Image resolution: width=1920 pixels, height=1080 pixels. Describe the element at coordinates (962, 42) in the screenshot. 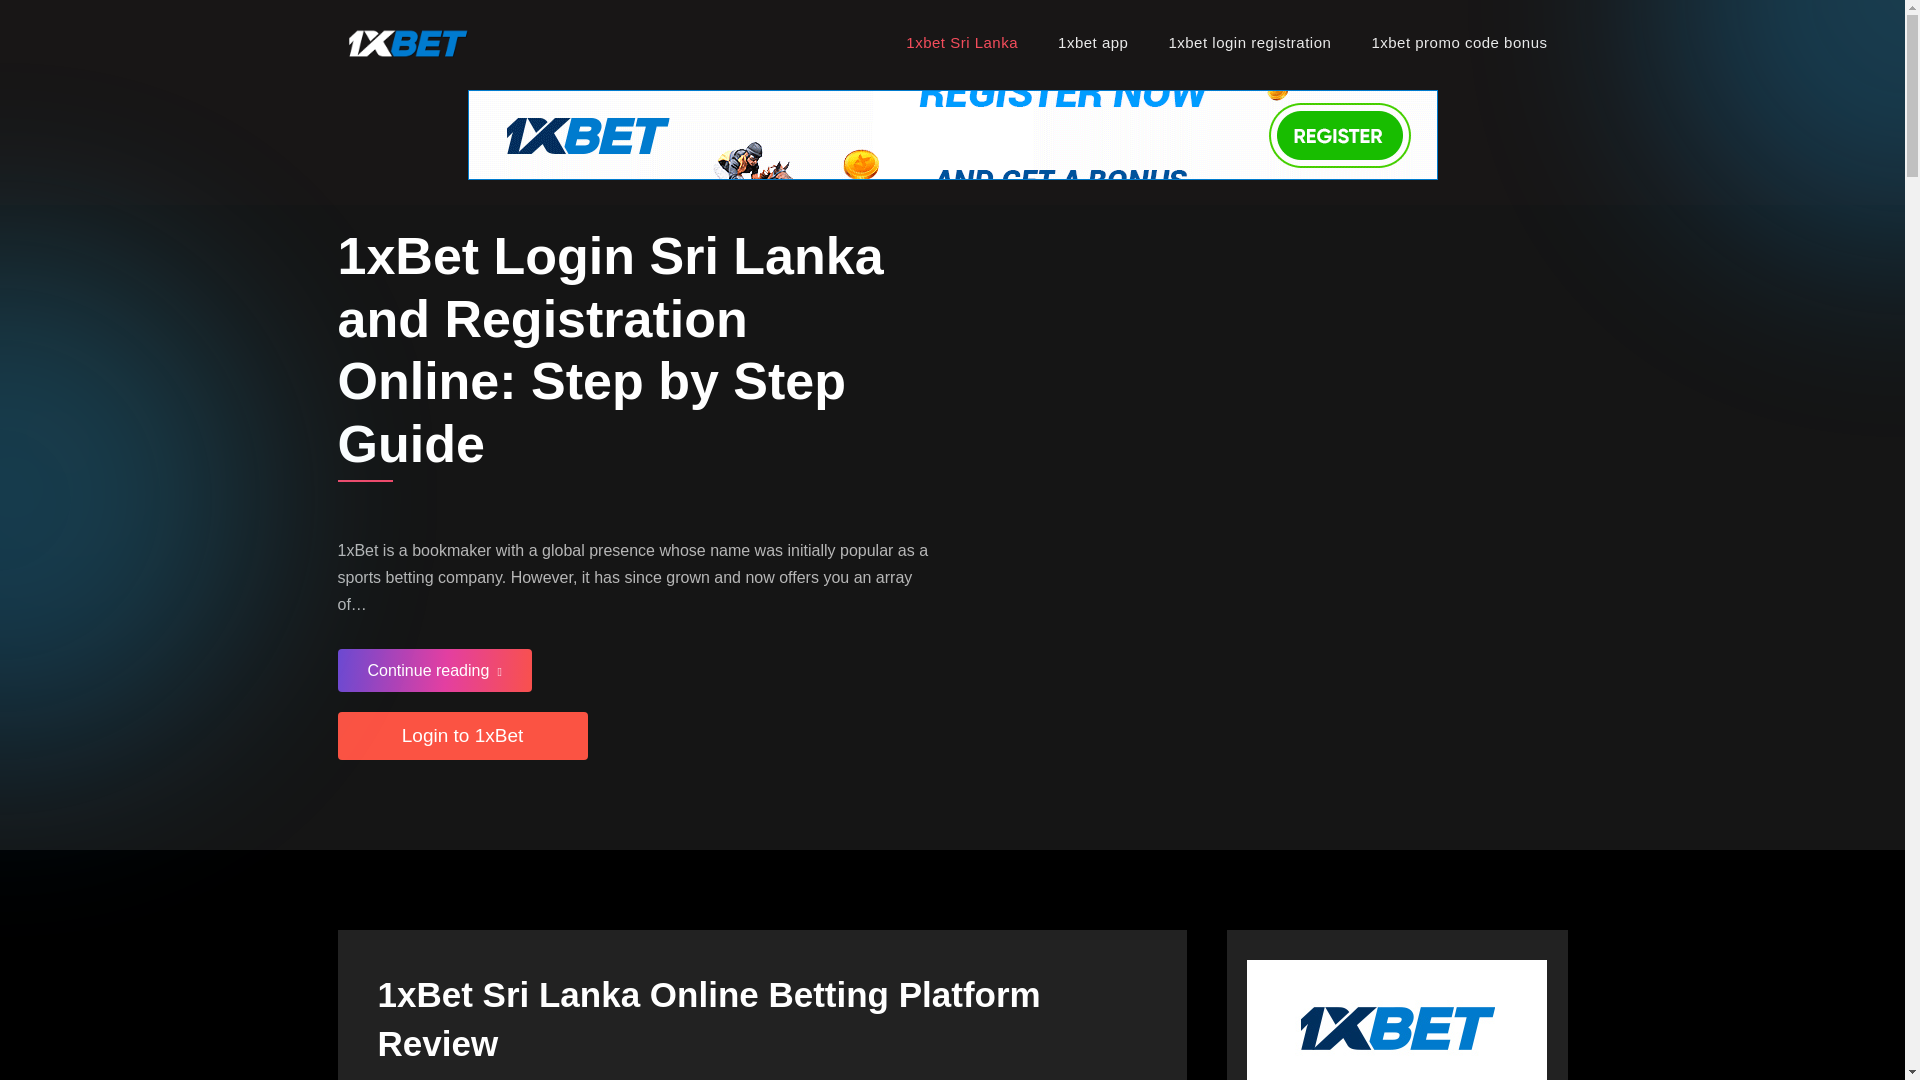

I see `1xbet Sri Lanka` at that location.